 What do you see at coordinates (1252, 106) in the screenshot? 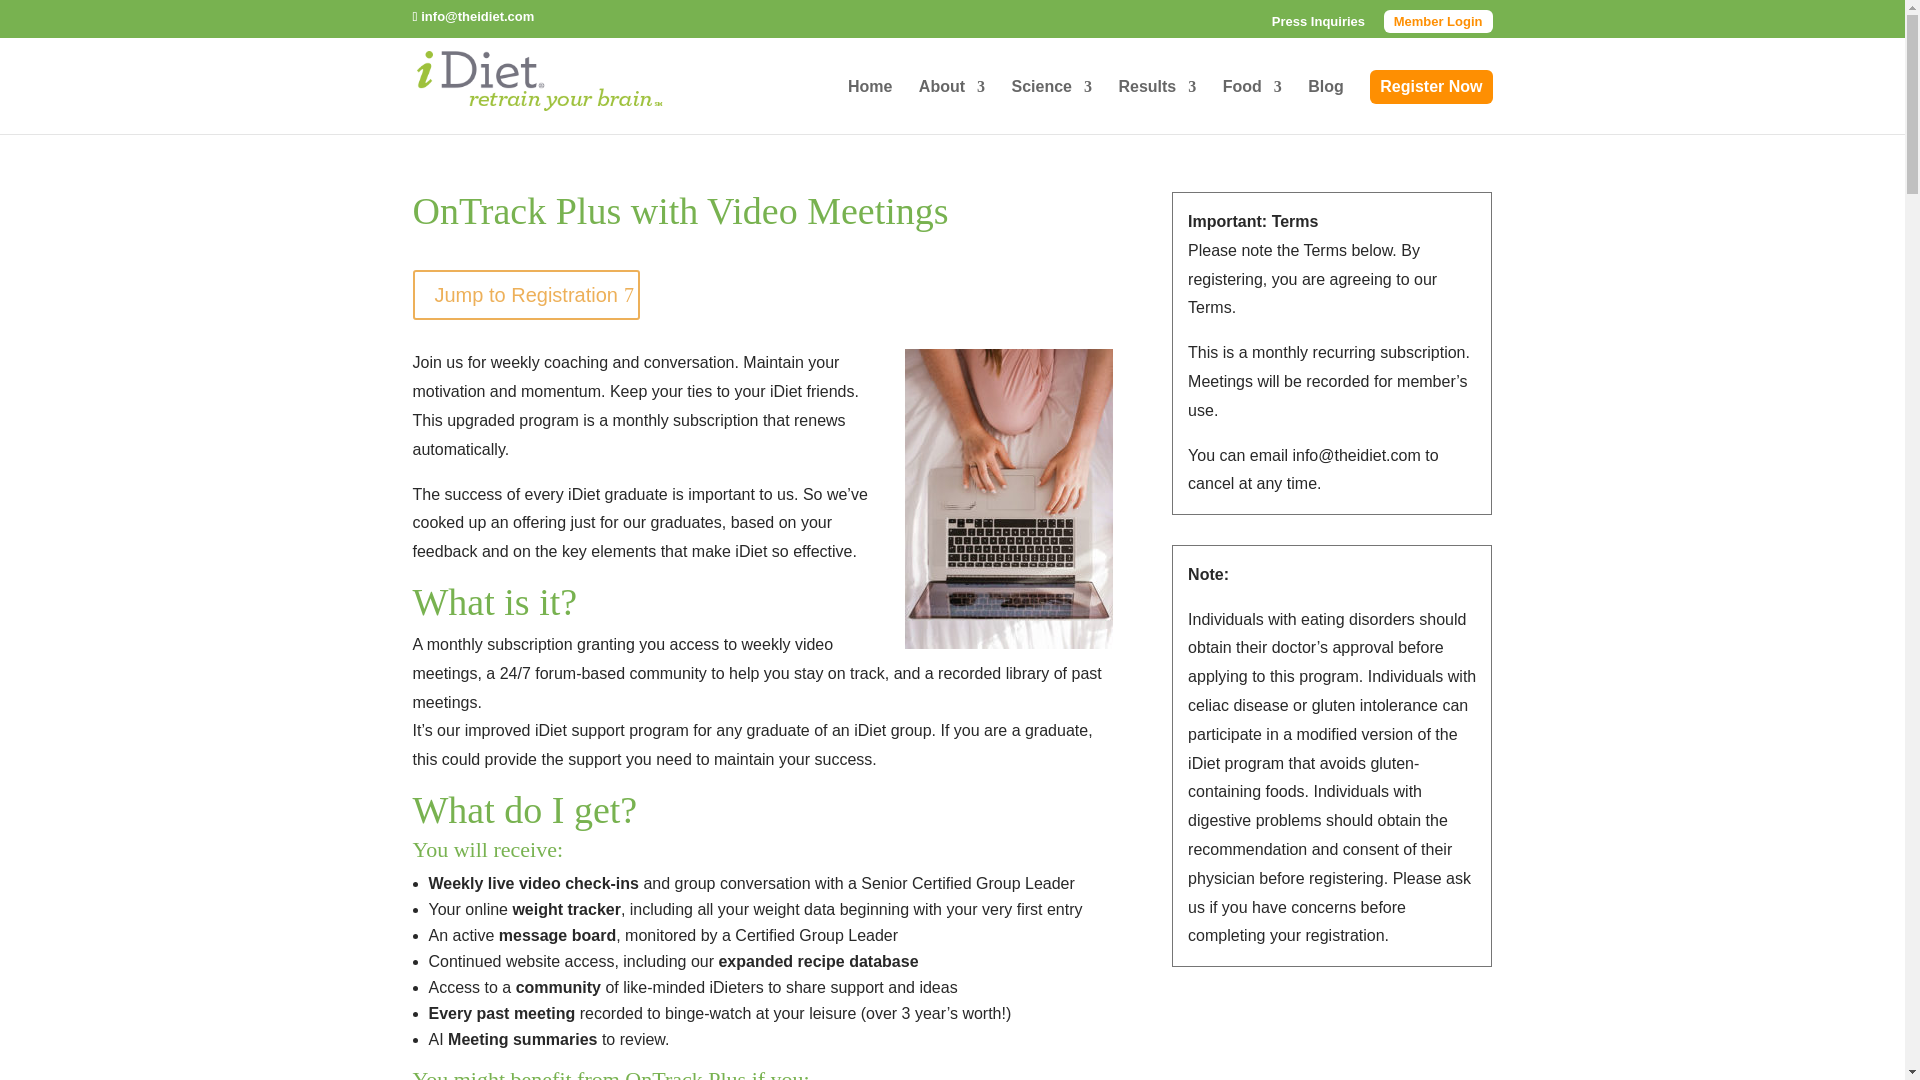
I see `Food` at bounding box center [1252, 106].